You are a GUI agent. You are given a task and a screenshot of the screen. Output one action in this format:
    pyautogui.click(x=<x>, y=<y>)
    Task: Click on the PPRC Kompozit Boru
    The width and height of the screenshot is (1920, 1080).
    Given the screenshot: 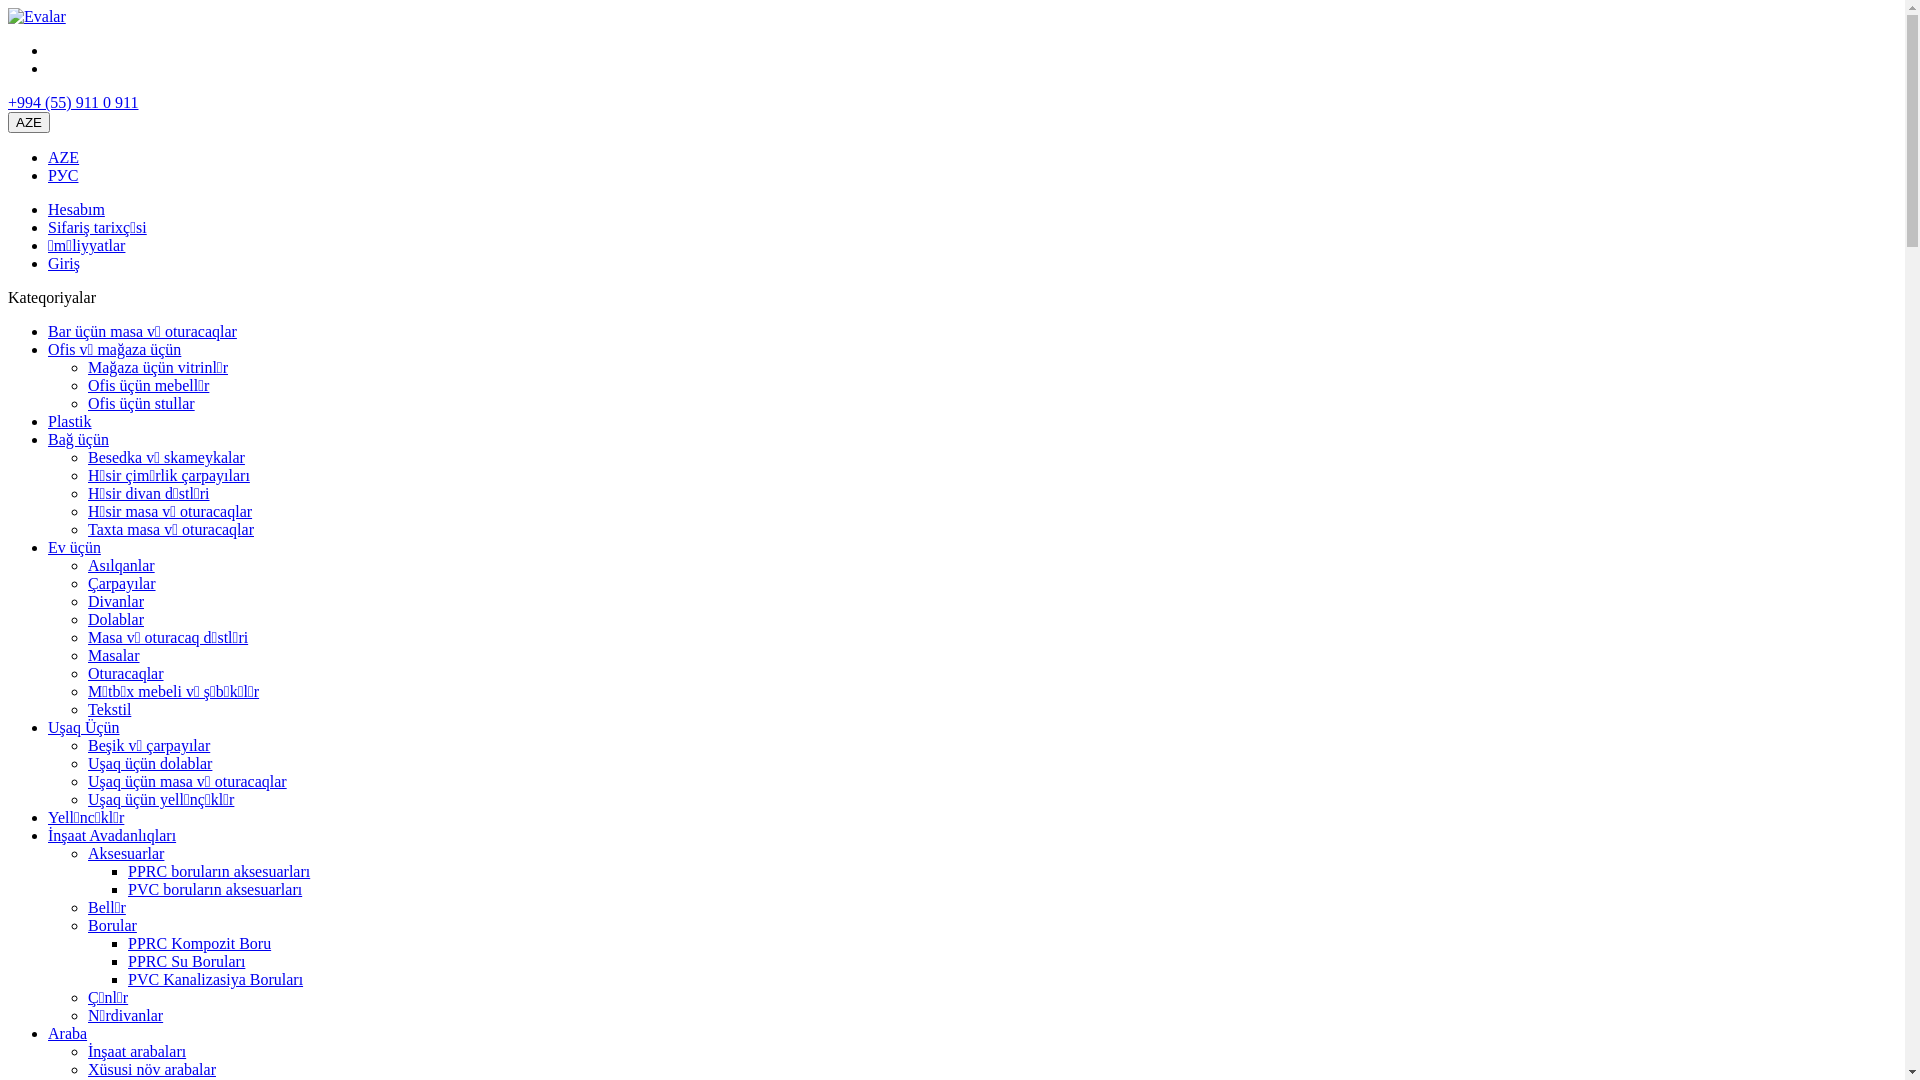 What is the action you would take?
    pyautogui.click(x=200, y=944)
    